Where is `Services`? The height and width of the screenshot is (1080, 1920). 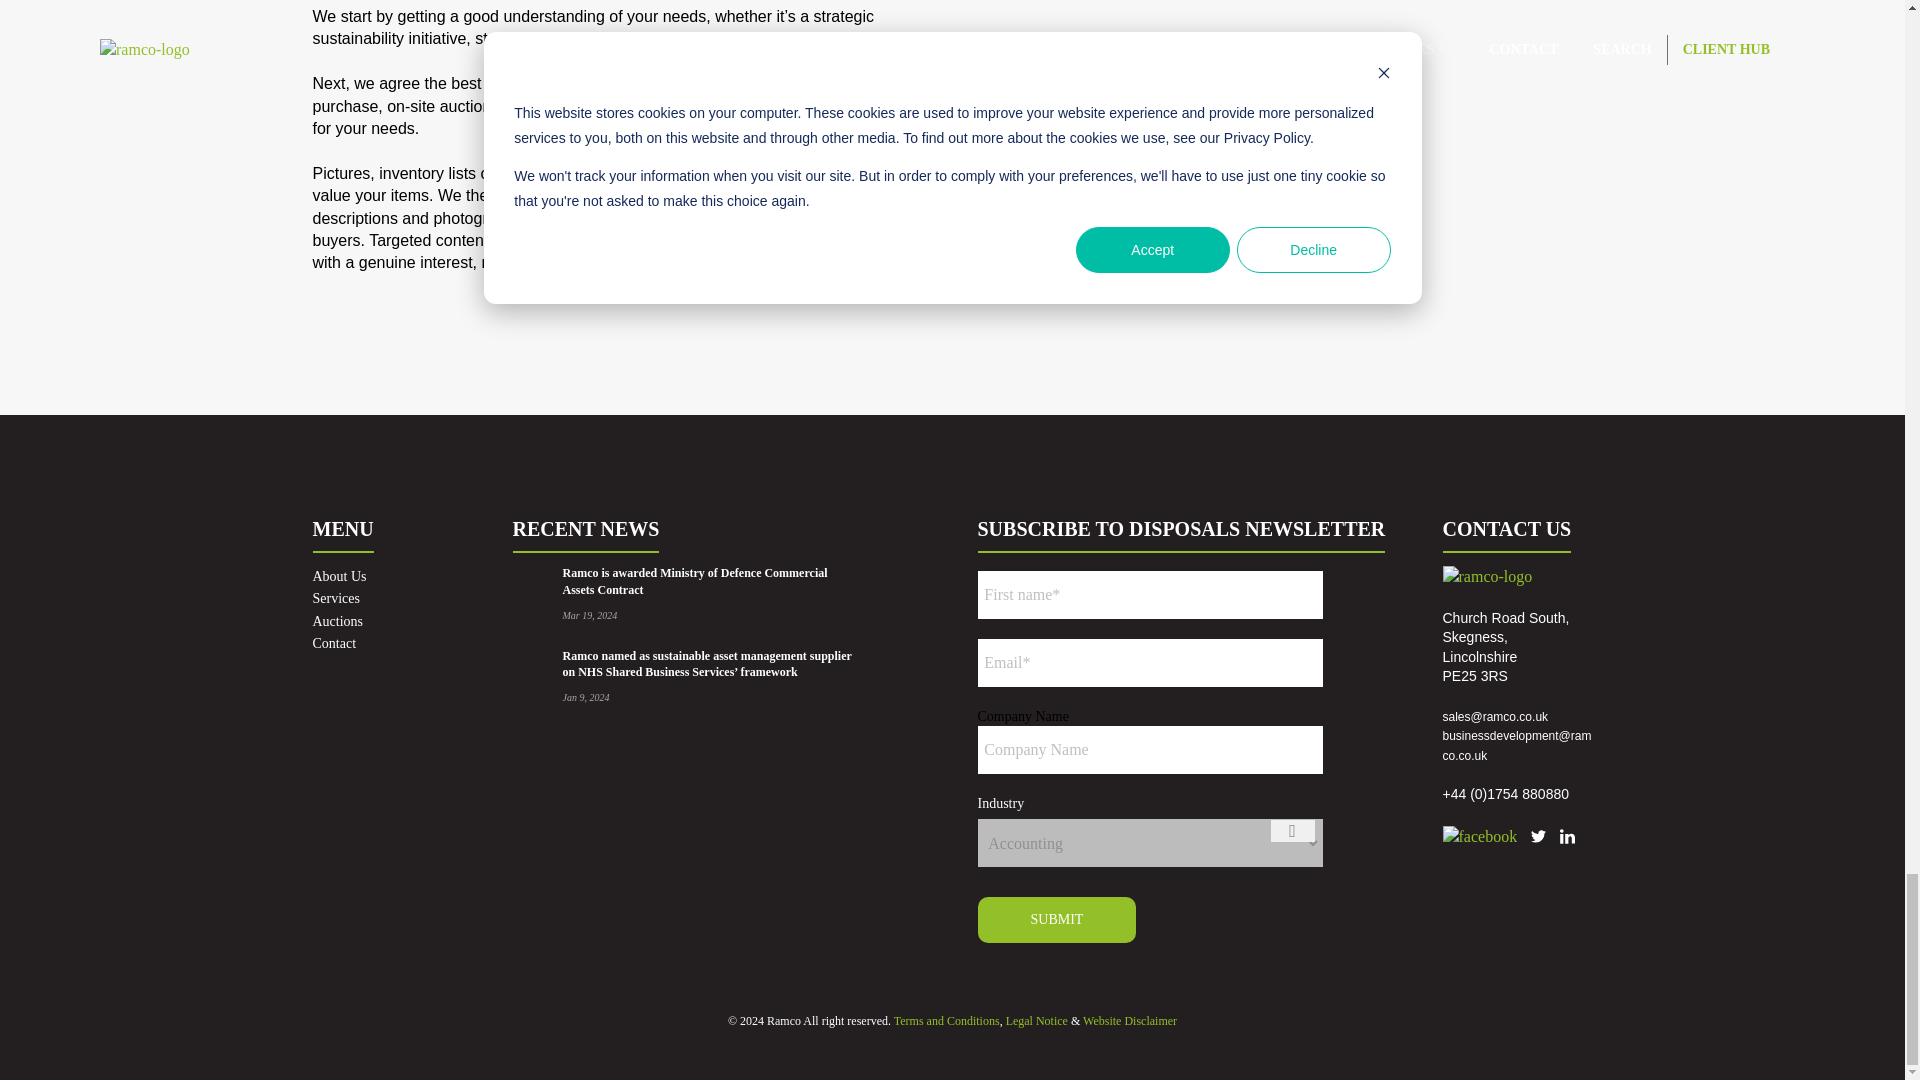
Services is located at coordinates (335, 598).